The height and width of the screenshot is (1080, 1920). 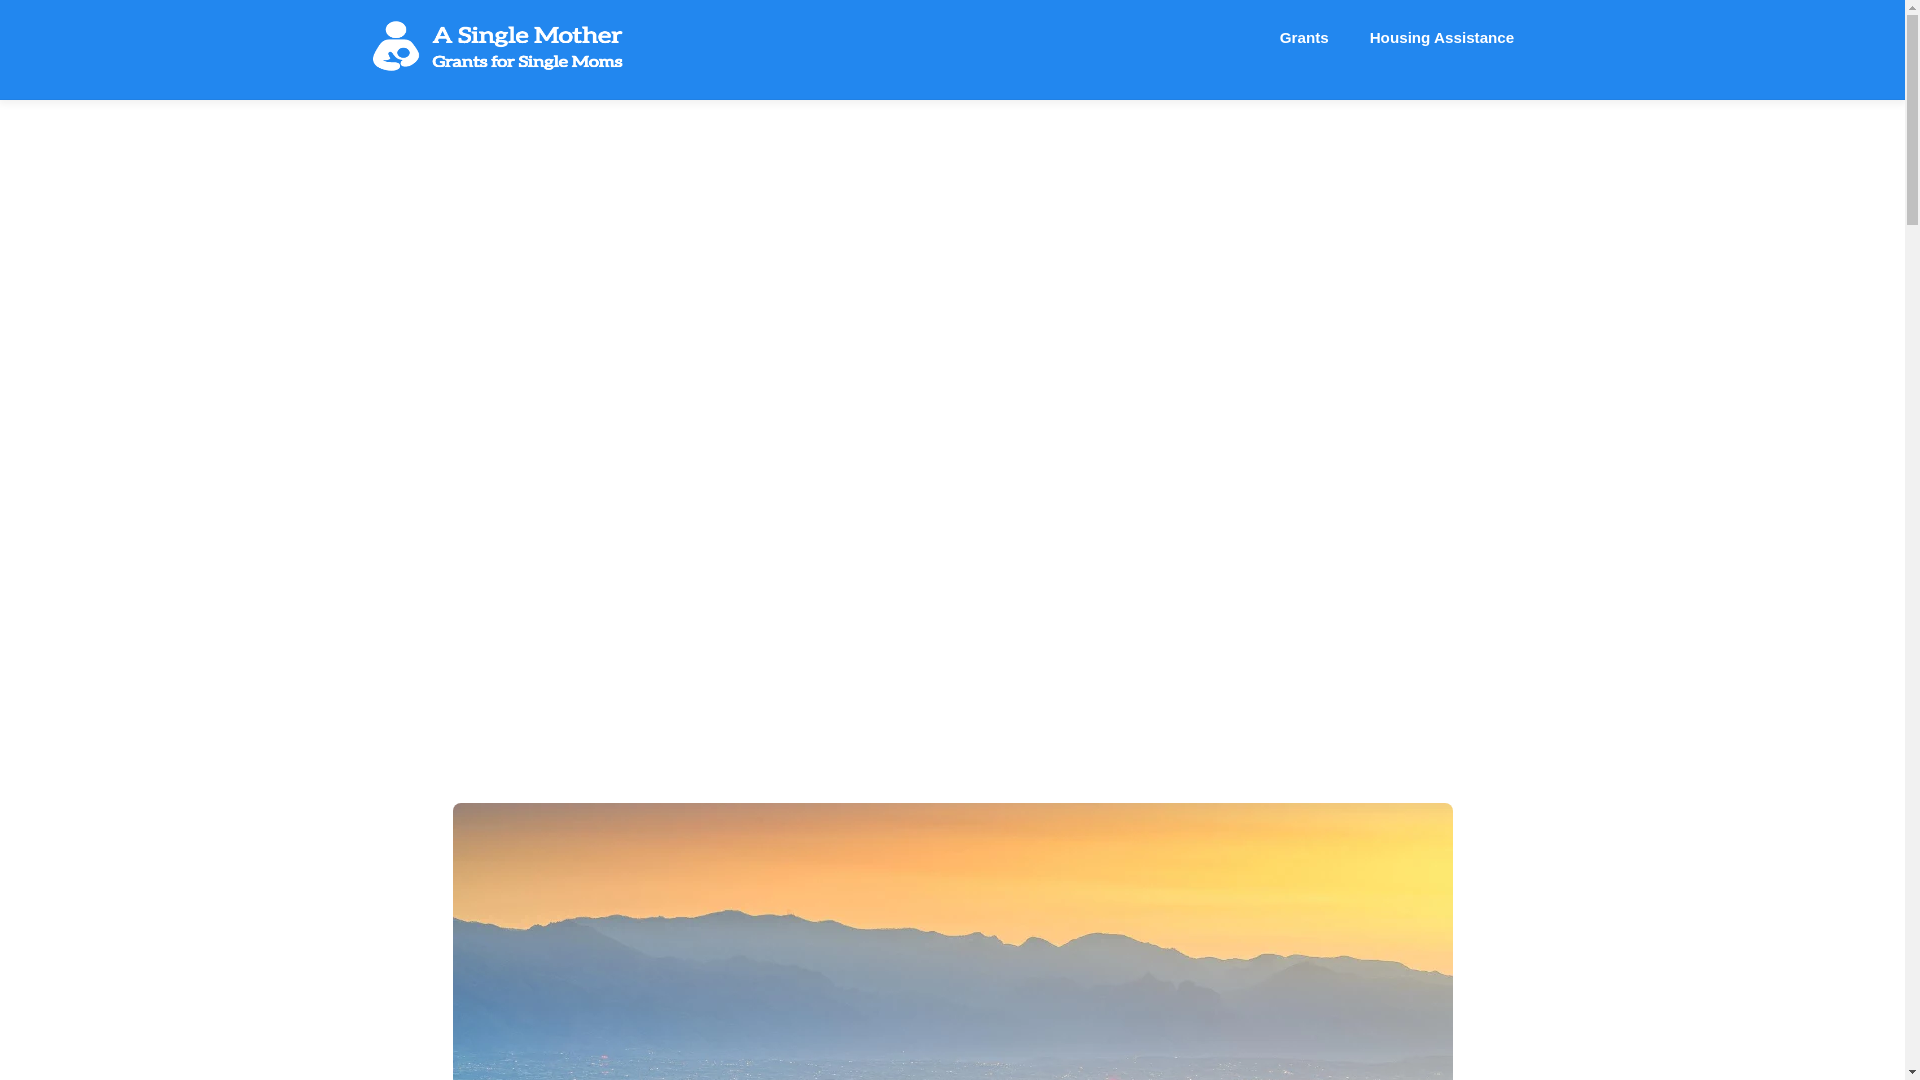 What do you see at coordinates (952, 38) in the screenshot?
I see `grants-for-single-mothers-in-tucson-and-mesa` at bounding box center [952, 38].